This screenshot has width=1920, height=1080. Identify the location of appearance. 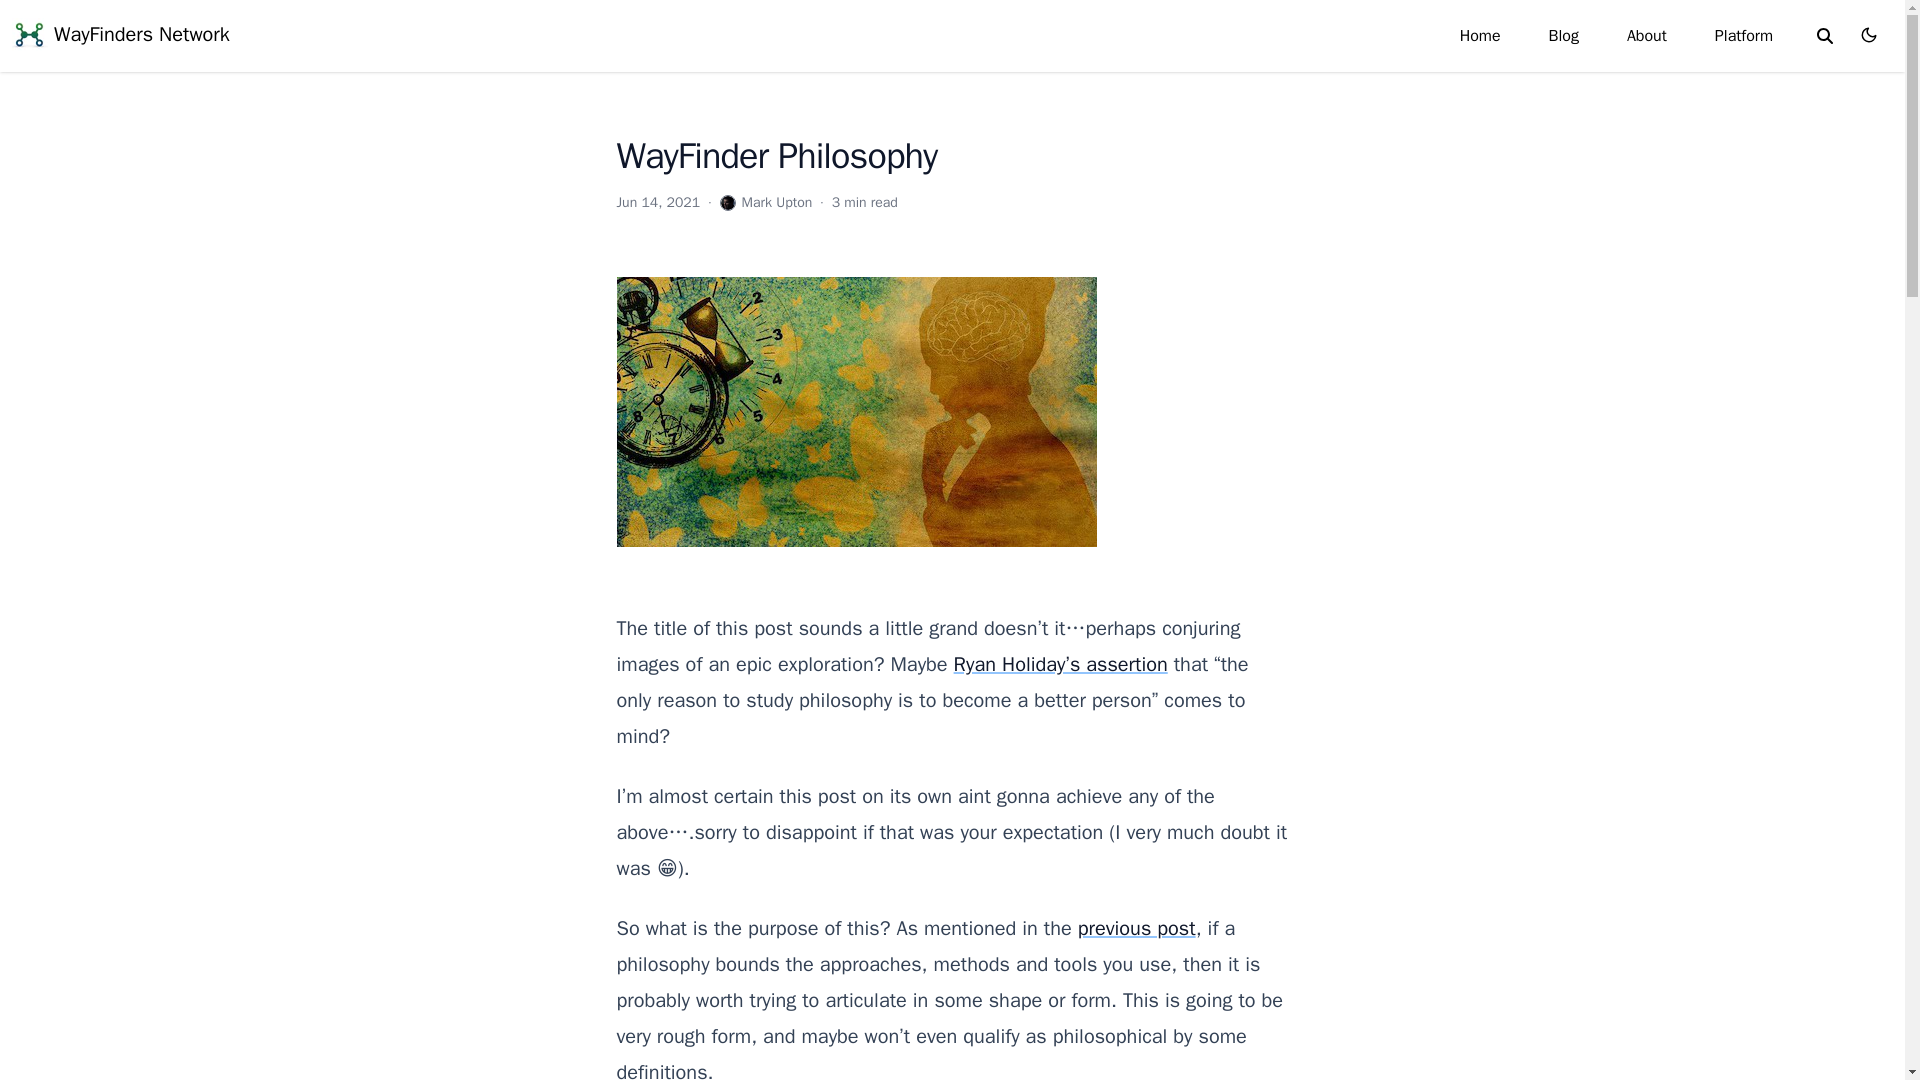
(1868, 34).